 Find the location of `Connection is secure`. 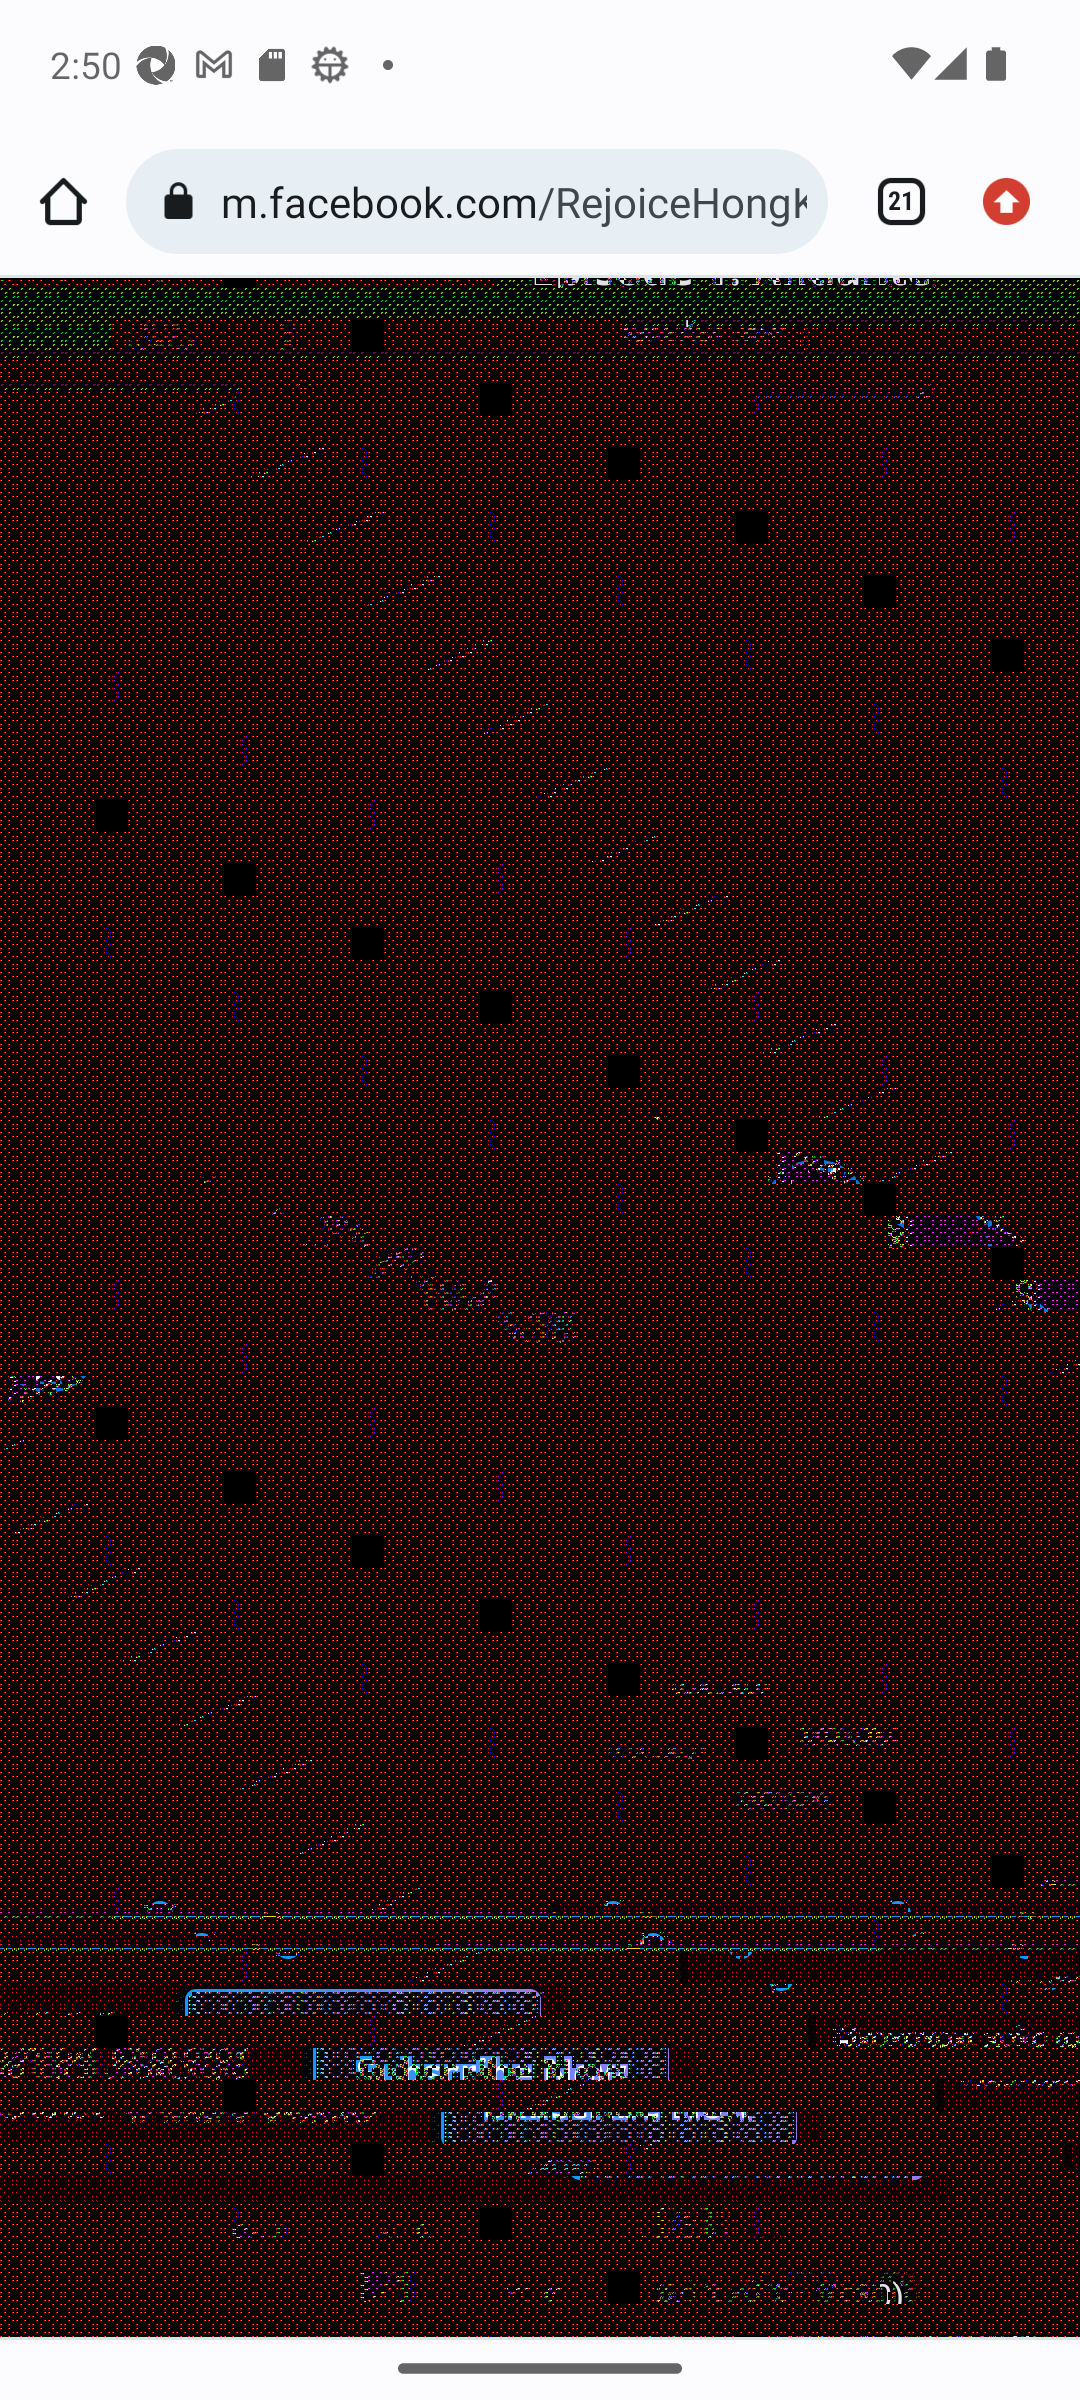

Connection is secure is located at coordinates (184, 202).